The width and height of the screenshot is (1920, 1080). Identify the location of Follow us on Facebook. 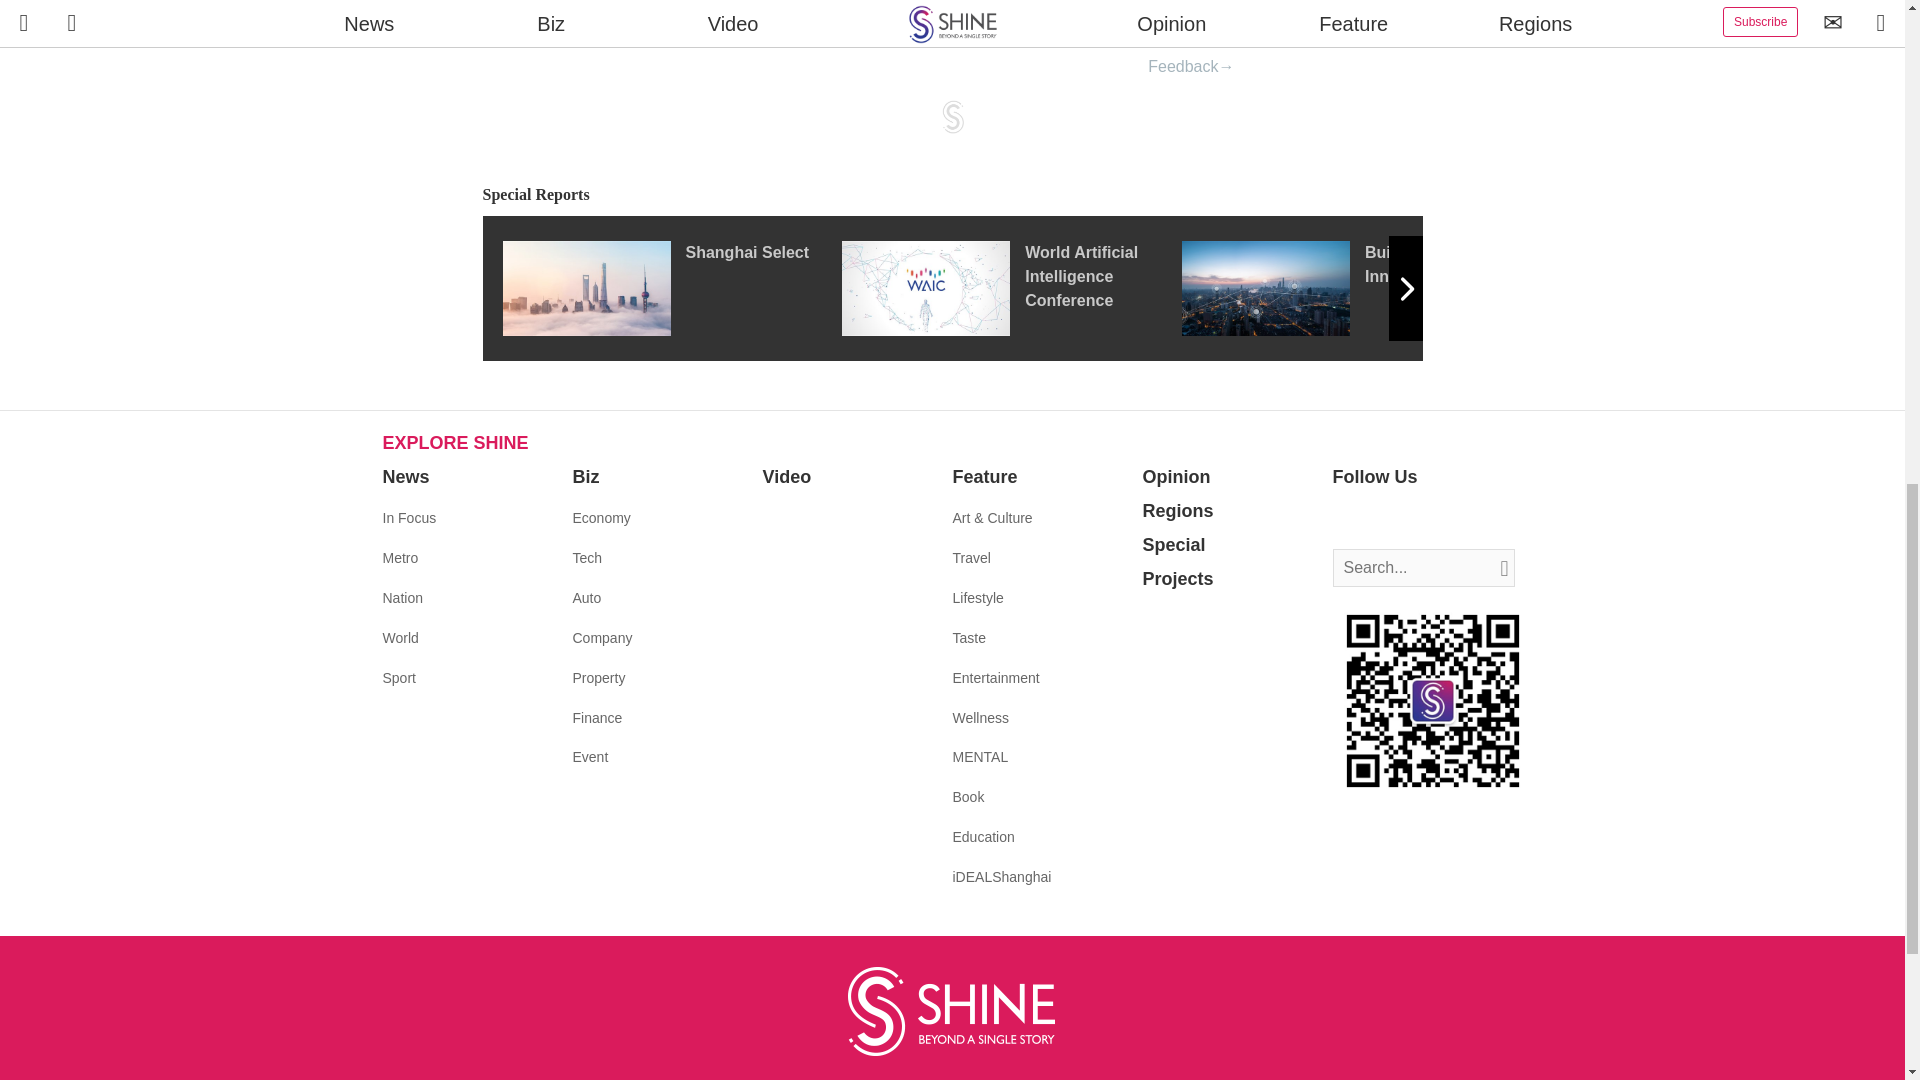
(1348, 518).